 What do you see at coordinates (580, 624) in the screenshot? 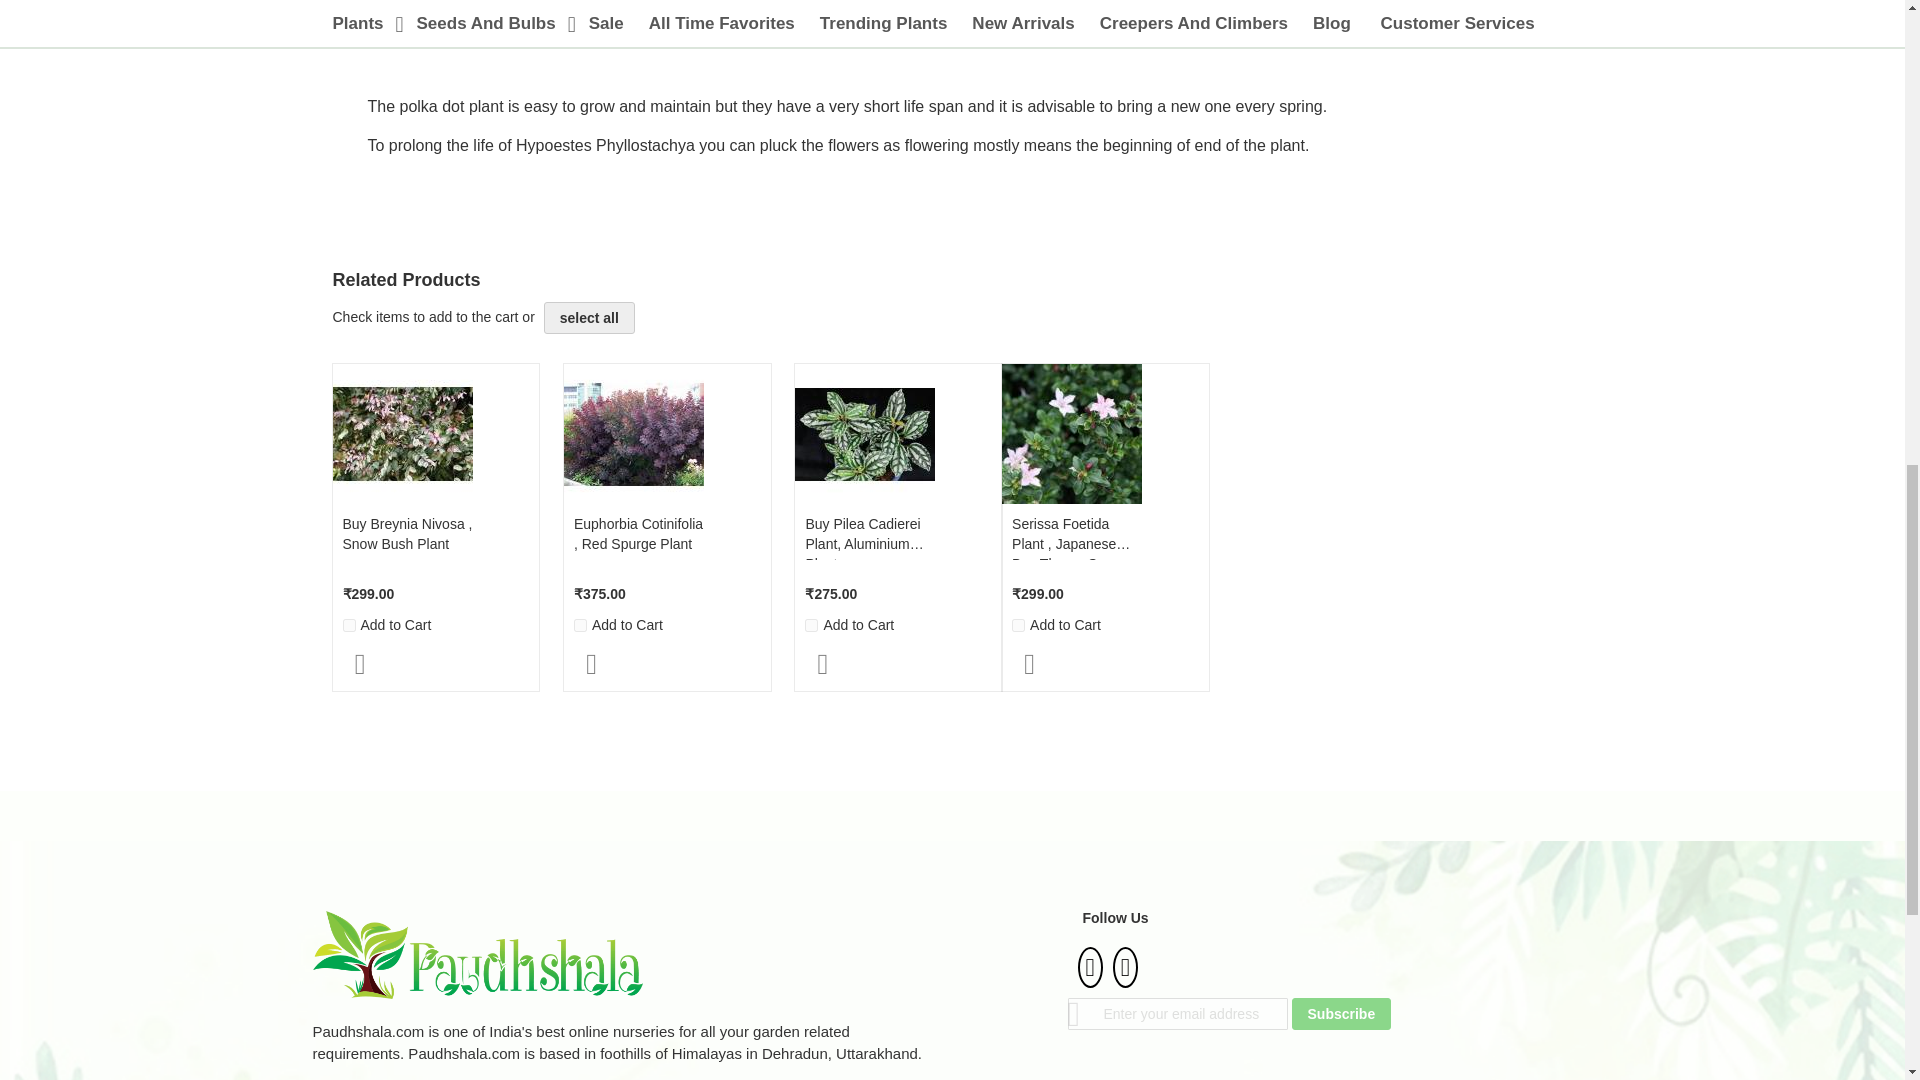
I see `1050` at bounding box center [580, 624].